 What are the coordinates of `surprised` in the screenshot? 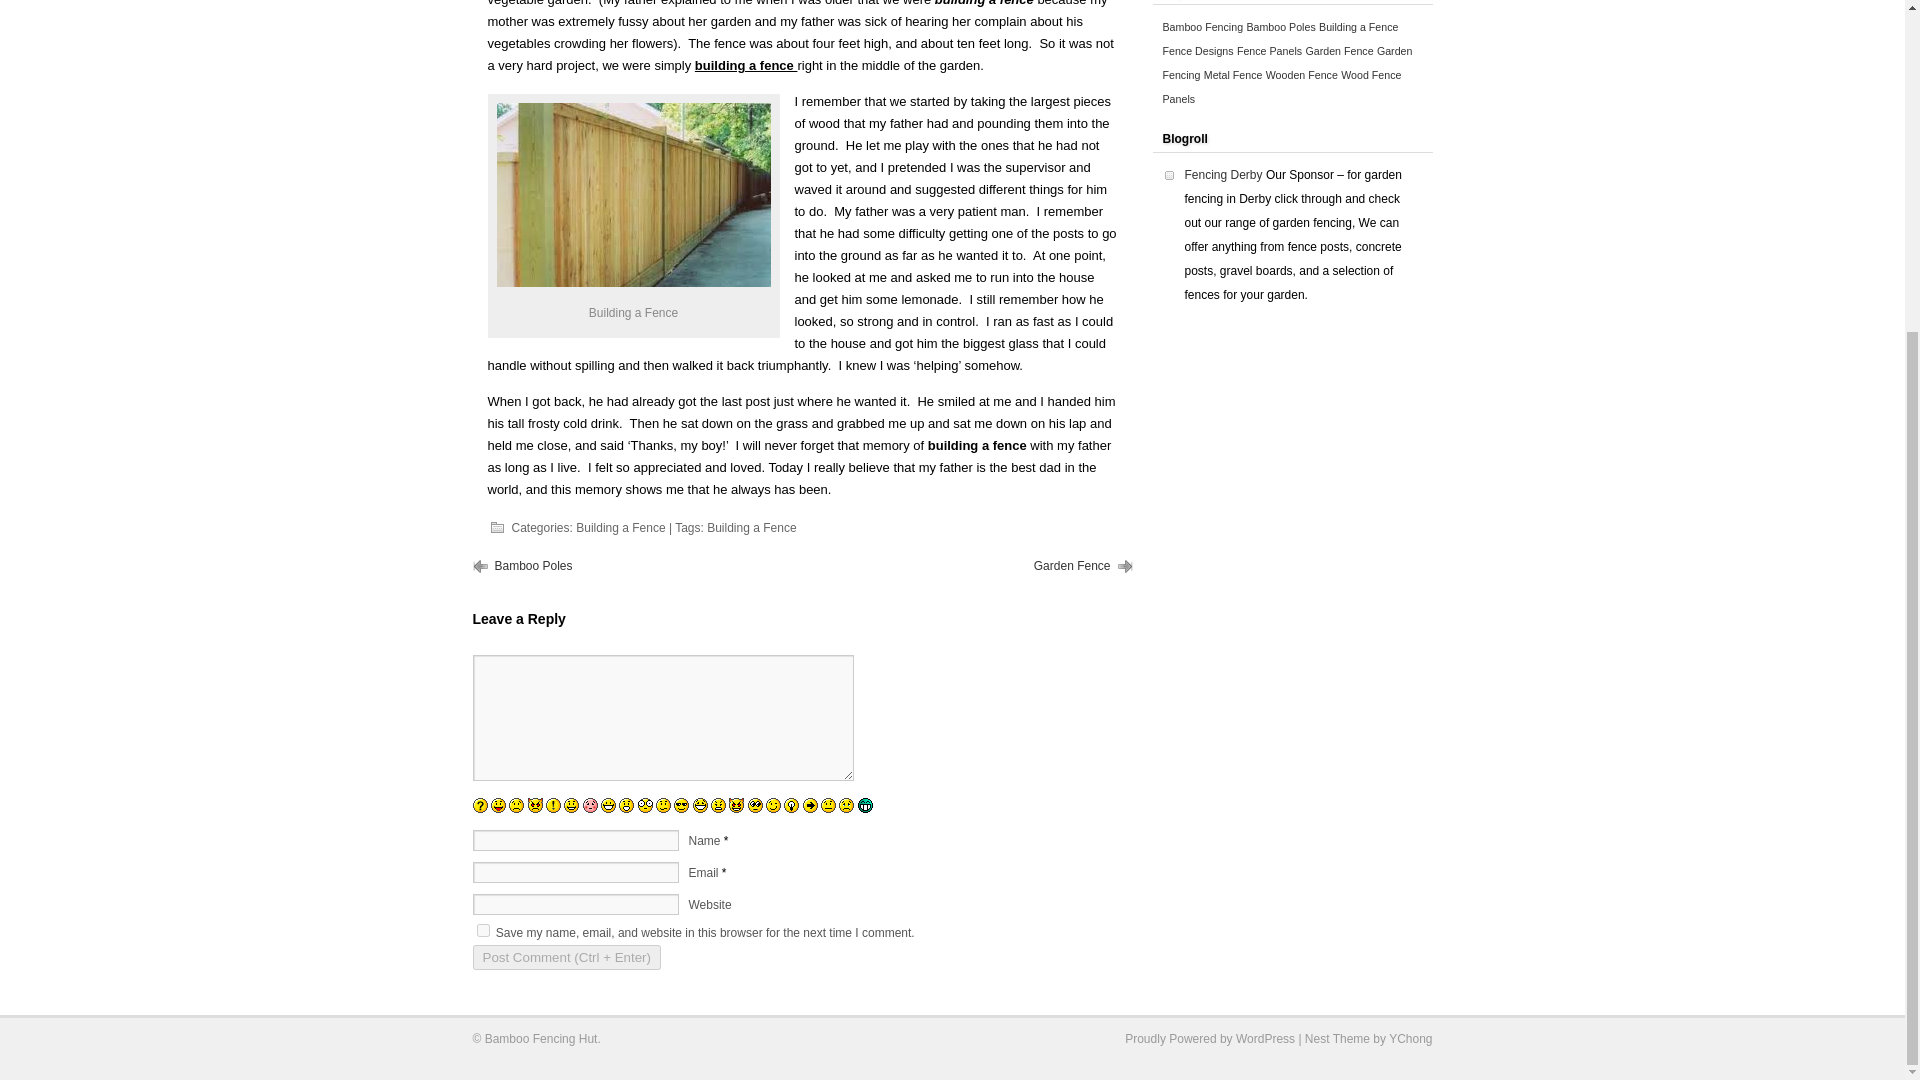 It's located at (626, 806).